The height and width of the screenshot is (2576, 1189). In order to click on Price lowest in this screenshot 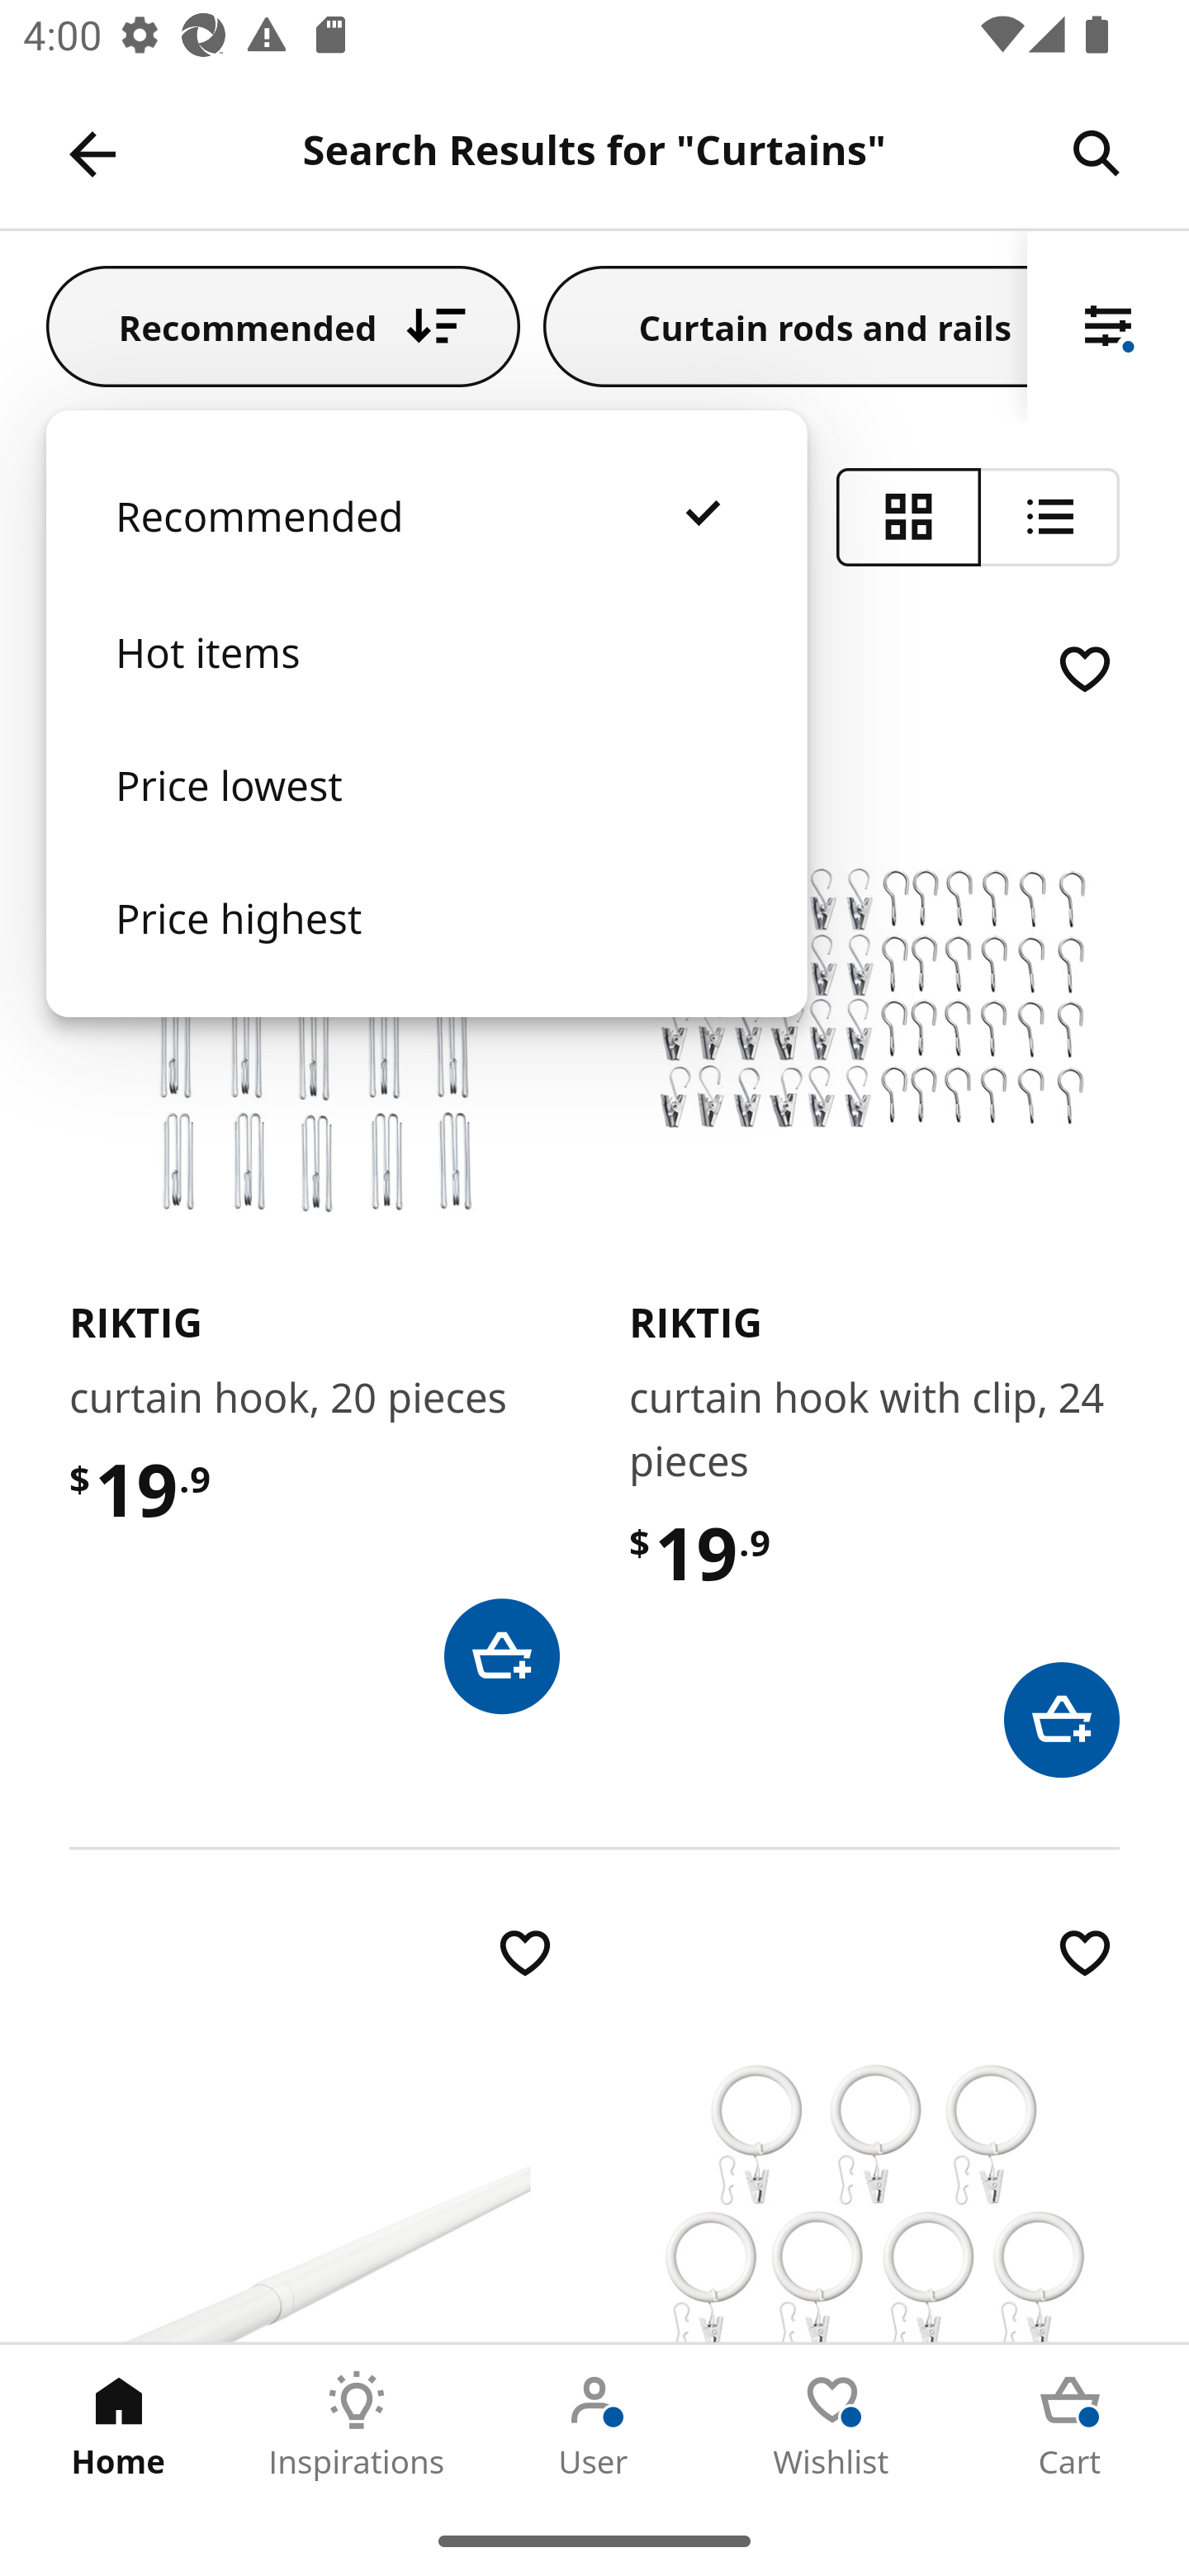, I will do `click(426, 817)`.